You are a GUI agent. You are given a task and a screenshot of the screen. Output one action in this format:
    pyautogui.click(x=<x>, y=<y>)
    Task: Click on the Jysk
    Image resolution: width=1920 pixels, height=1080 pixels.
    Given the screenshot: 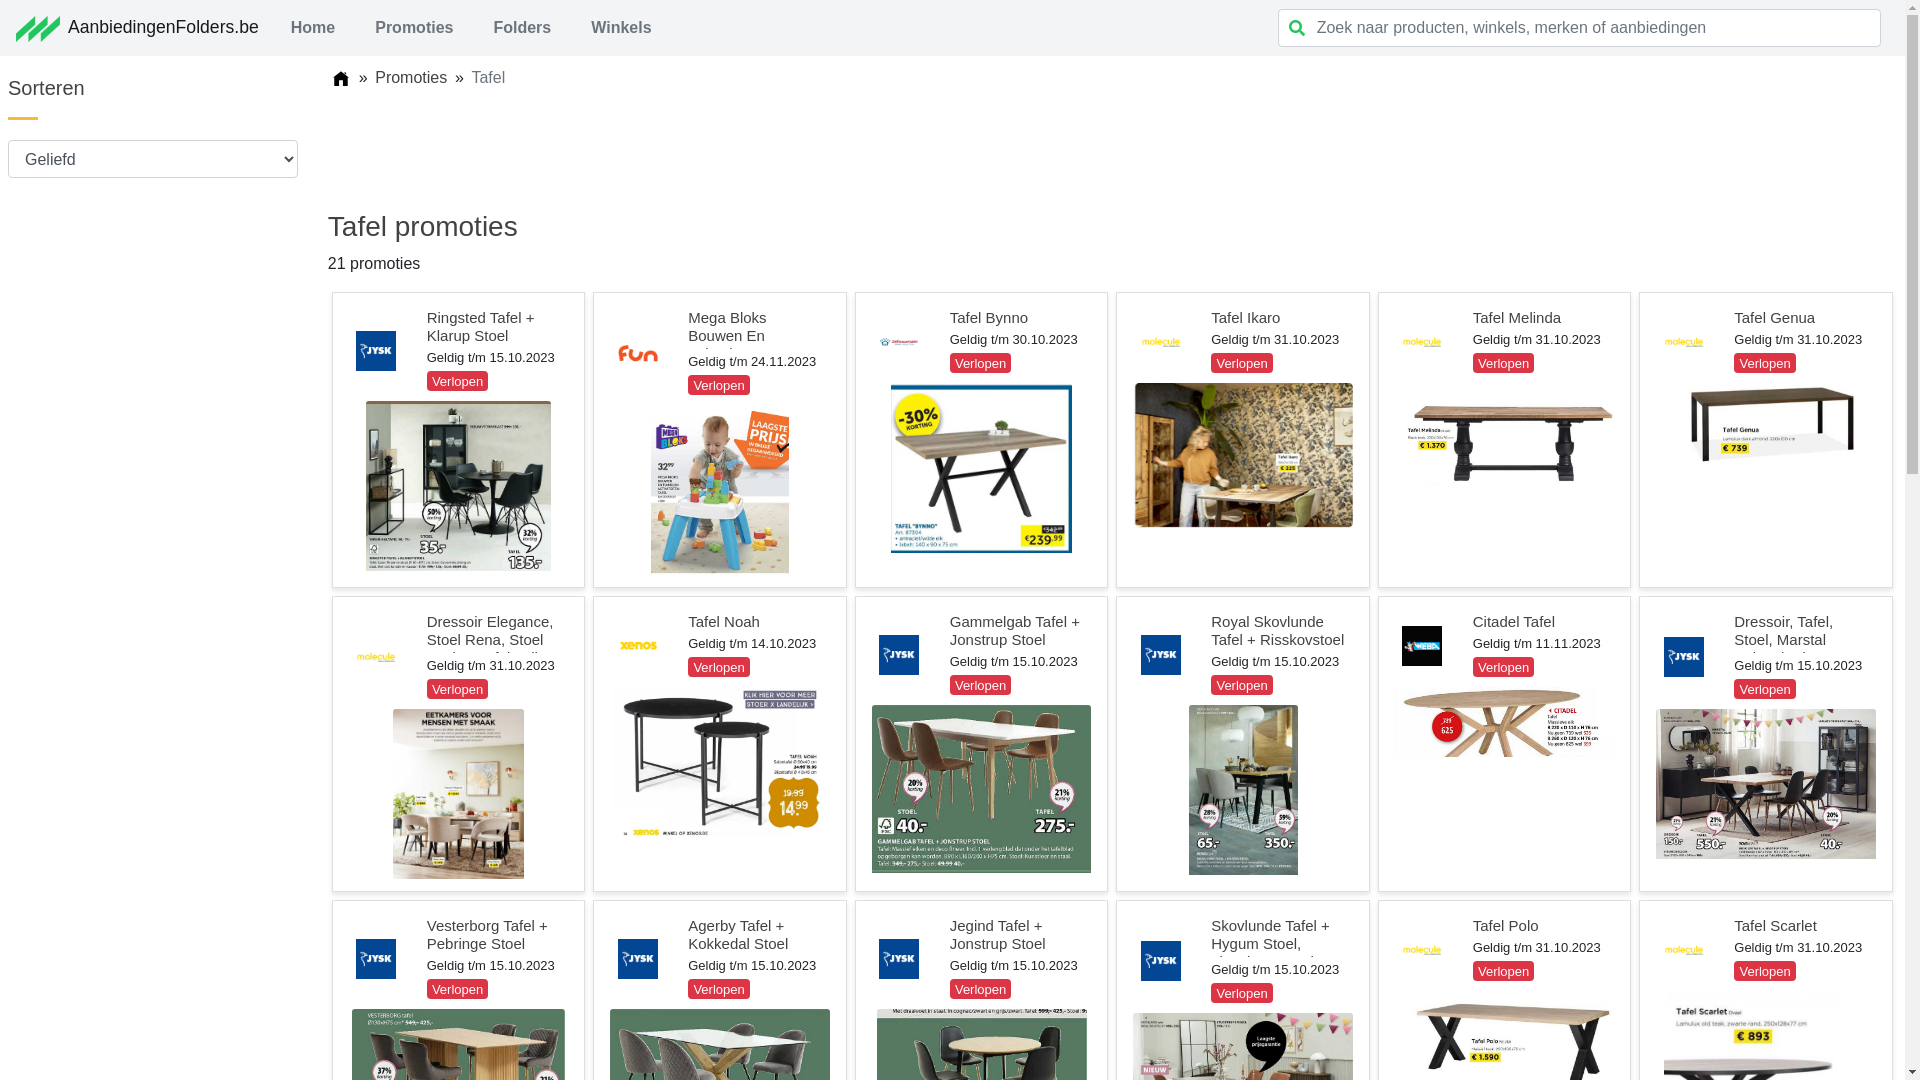 What is the action you would take?
    pyautogui.click(x=638, y=959)
    